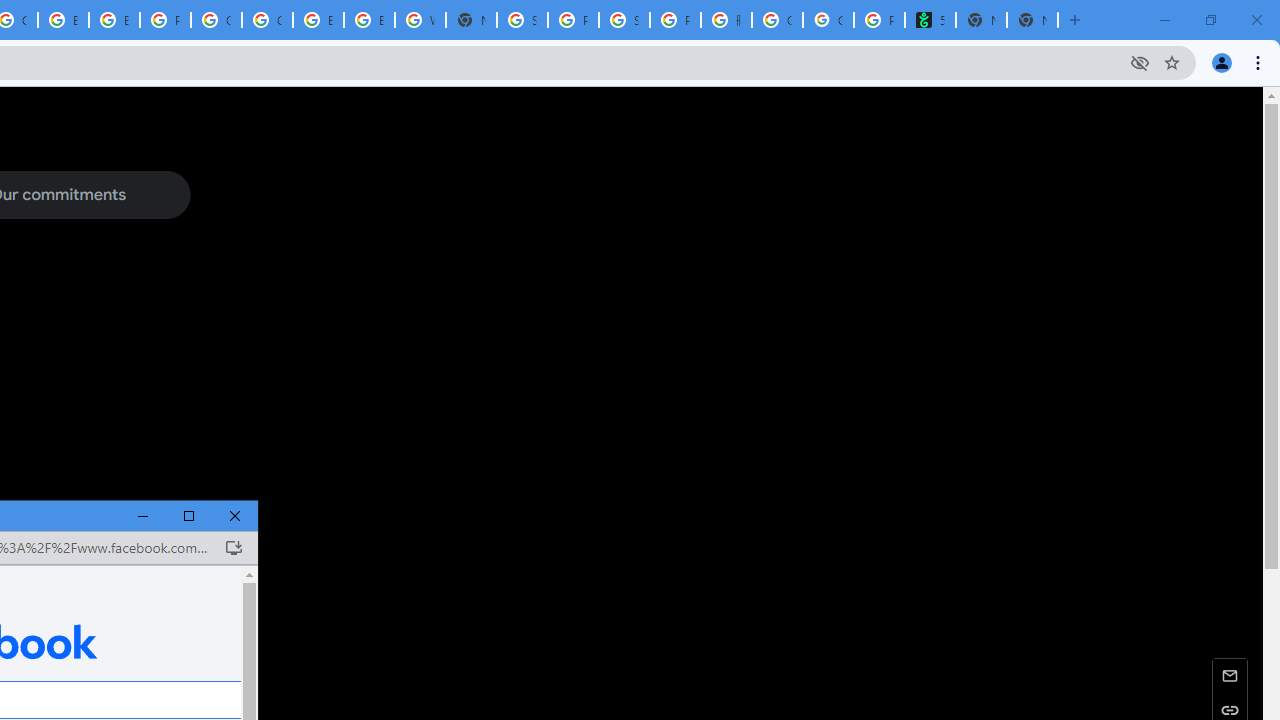  What do you see at coordinates (64, 20) in the screenshot?
I see `Browse Chrome as a guest - Computer - Google Chrome Help` at bounding box center [64, 20].